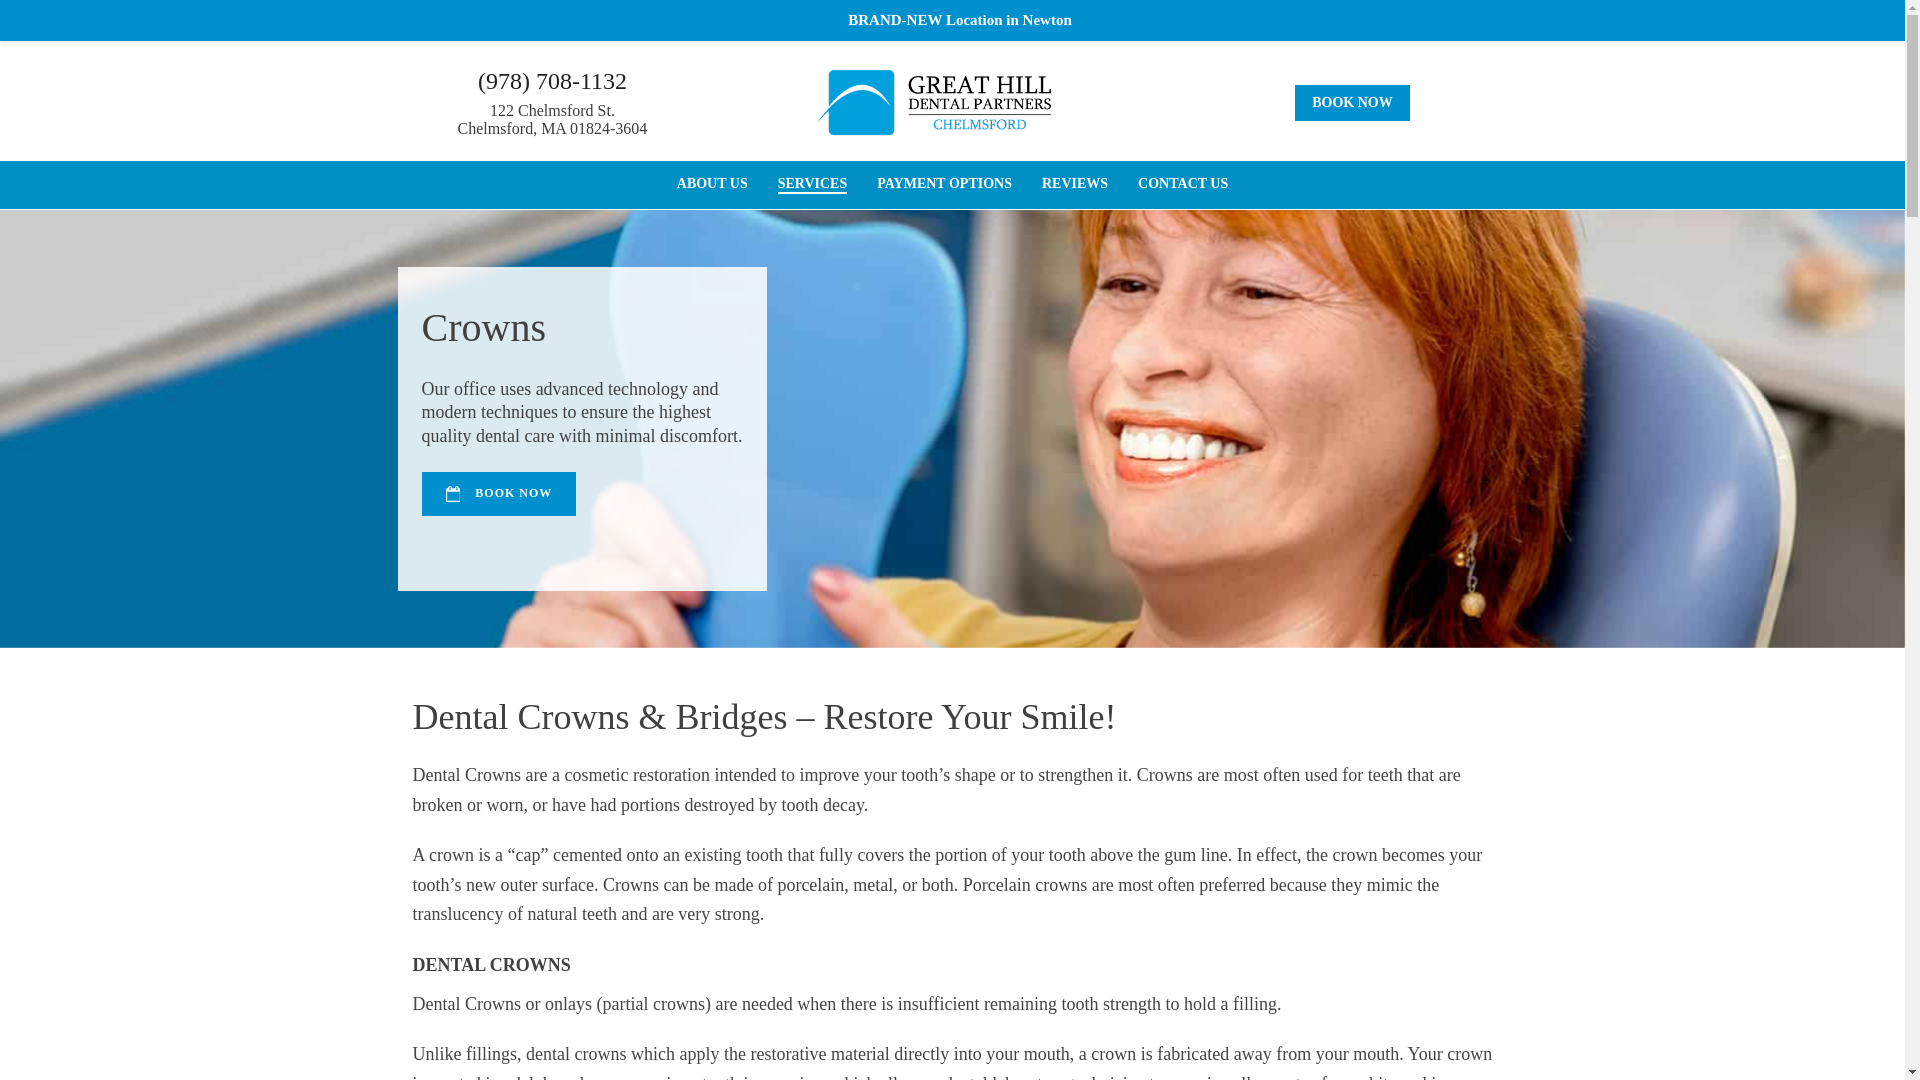  I want to click on ABOUT US, so click(1182, 184).